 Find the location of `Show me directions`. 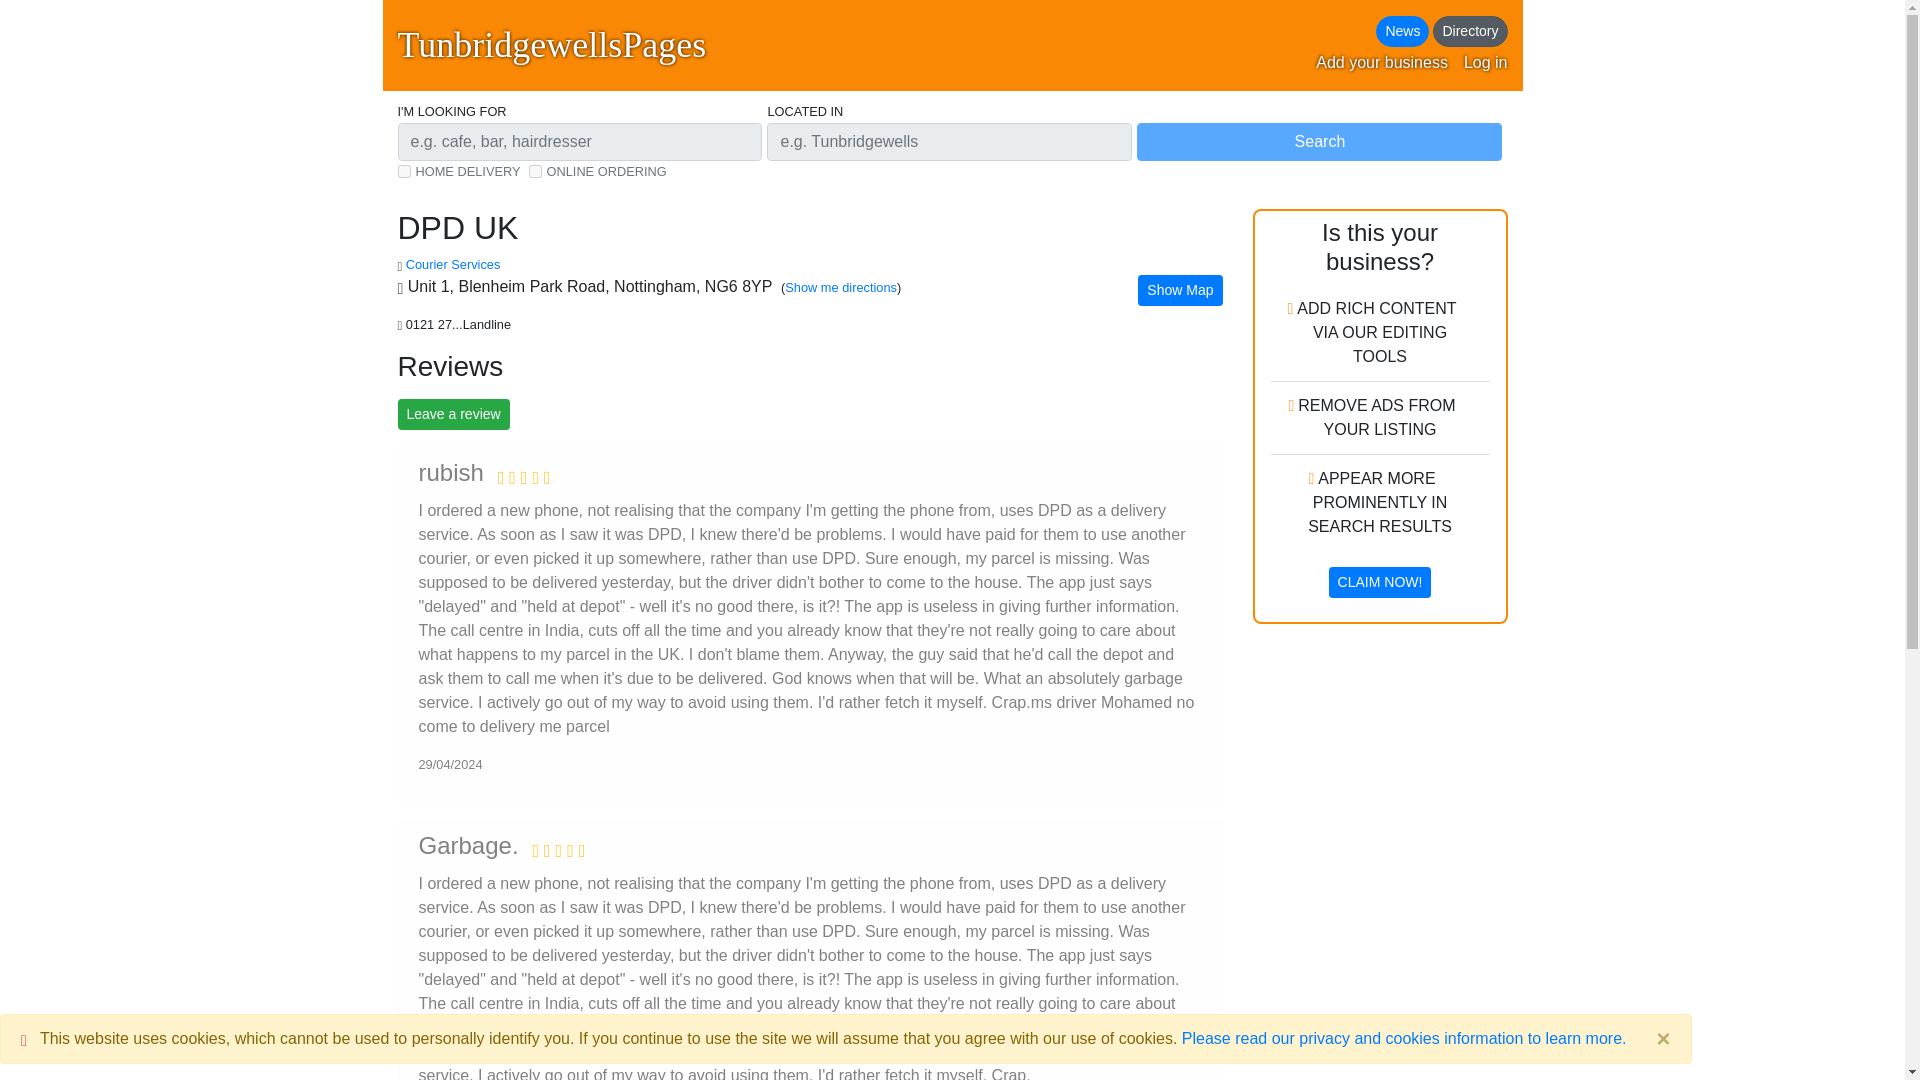

Show me directions is located at coordinates (840, 286).